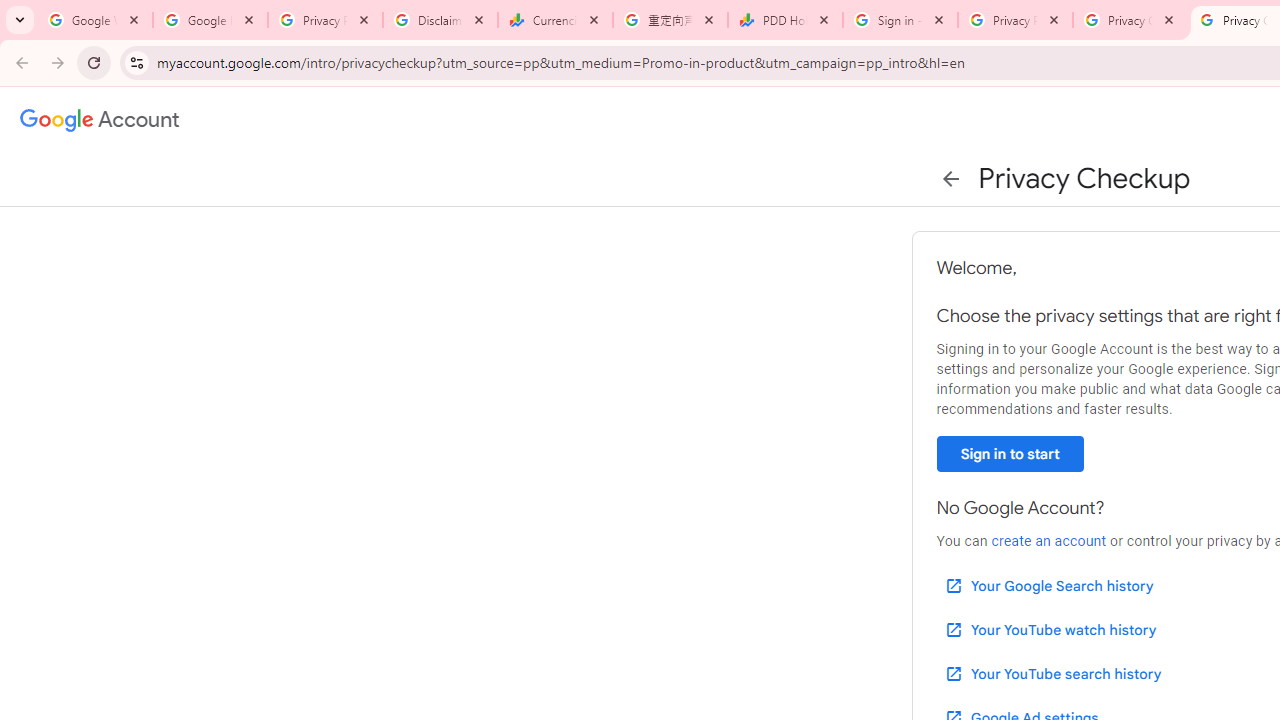  What do you see at coordinates (95, 20) in the screenshot?
I see `Google Workspace Admin Community` at bounding box center [95, 20].